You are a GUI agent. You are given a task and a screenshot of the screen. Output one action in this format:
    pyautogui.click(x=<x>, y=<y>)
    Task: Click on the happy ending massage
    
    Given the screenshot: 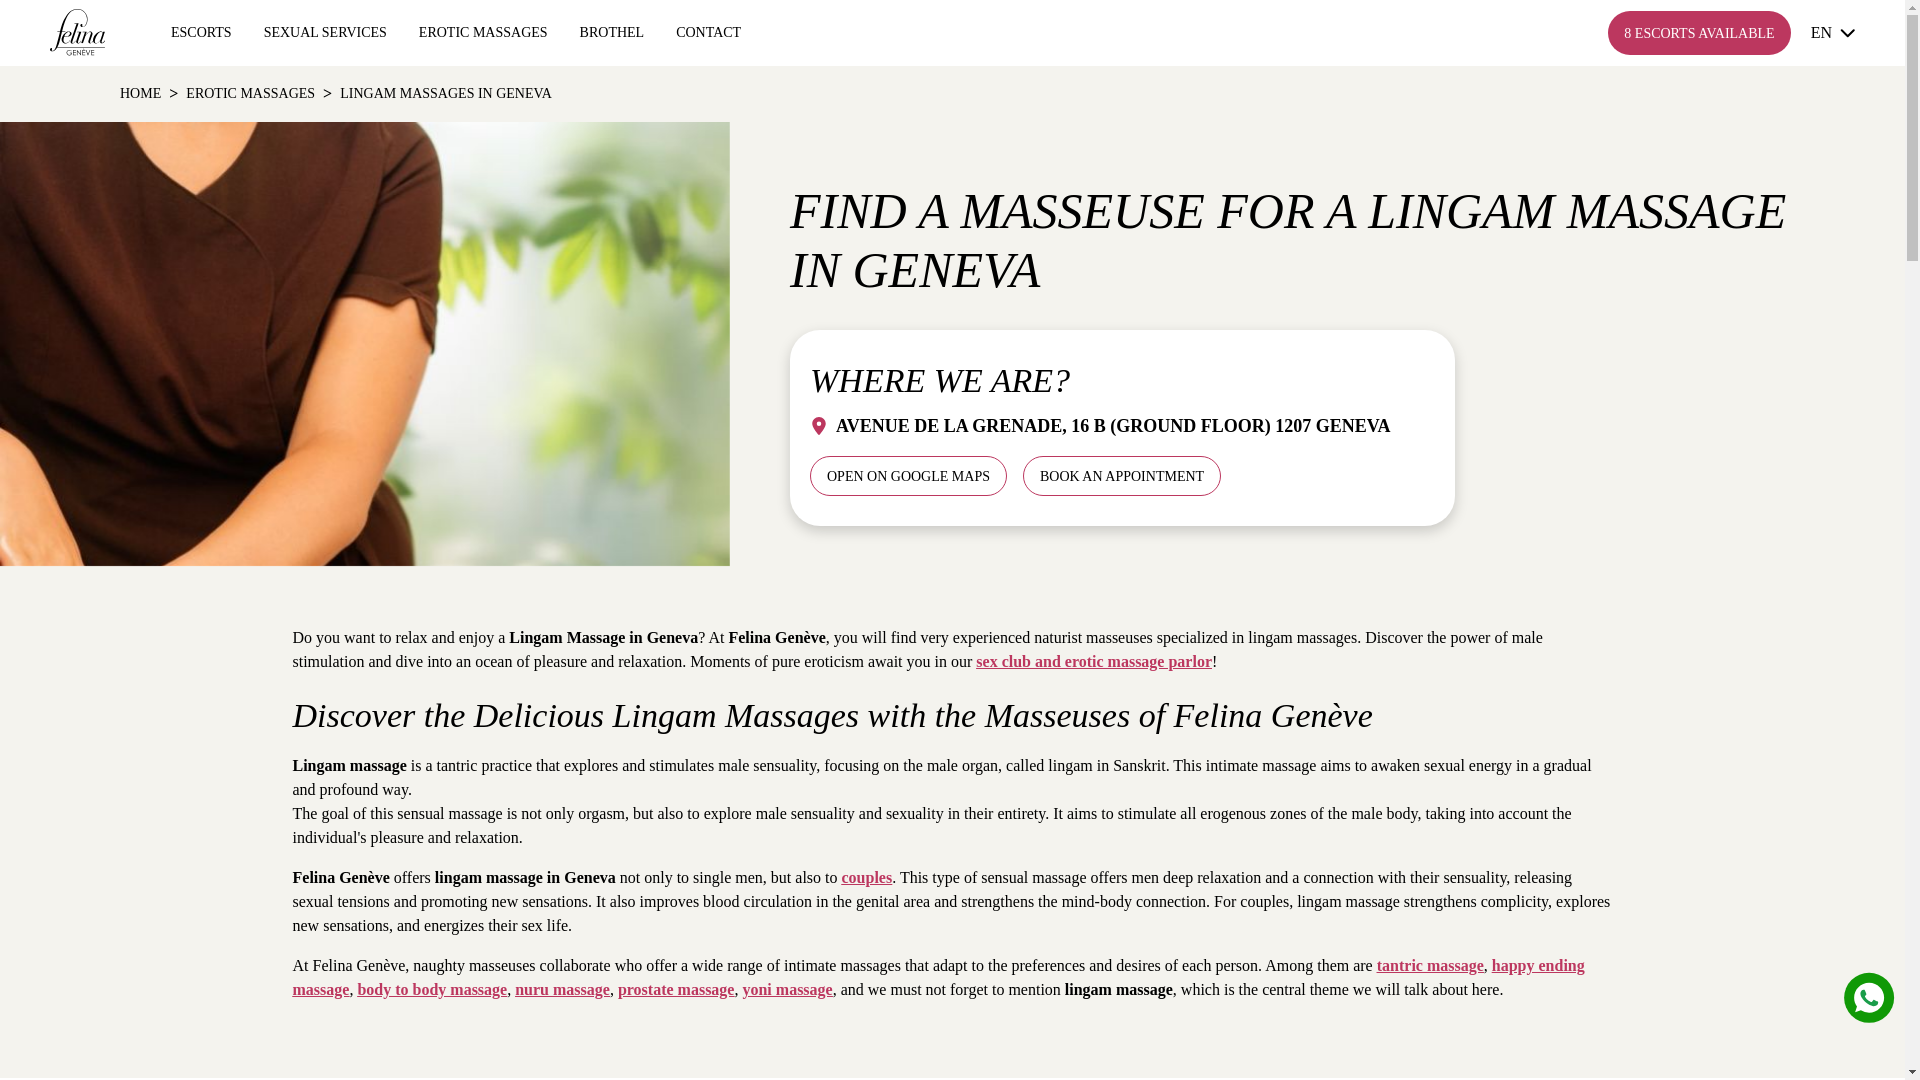 What is the action you would take?
    pyautogui.click(x=938, y=976)
    